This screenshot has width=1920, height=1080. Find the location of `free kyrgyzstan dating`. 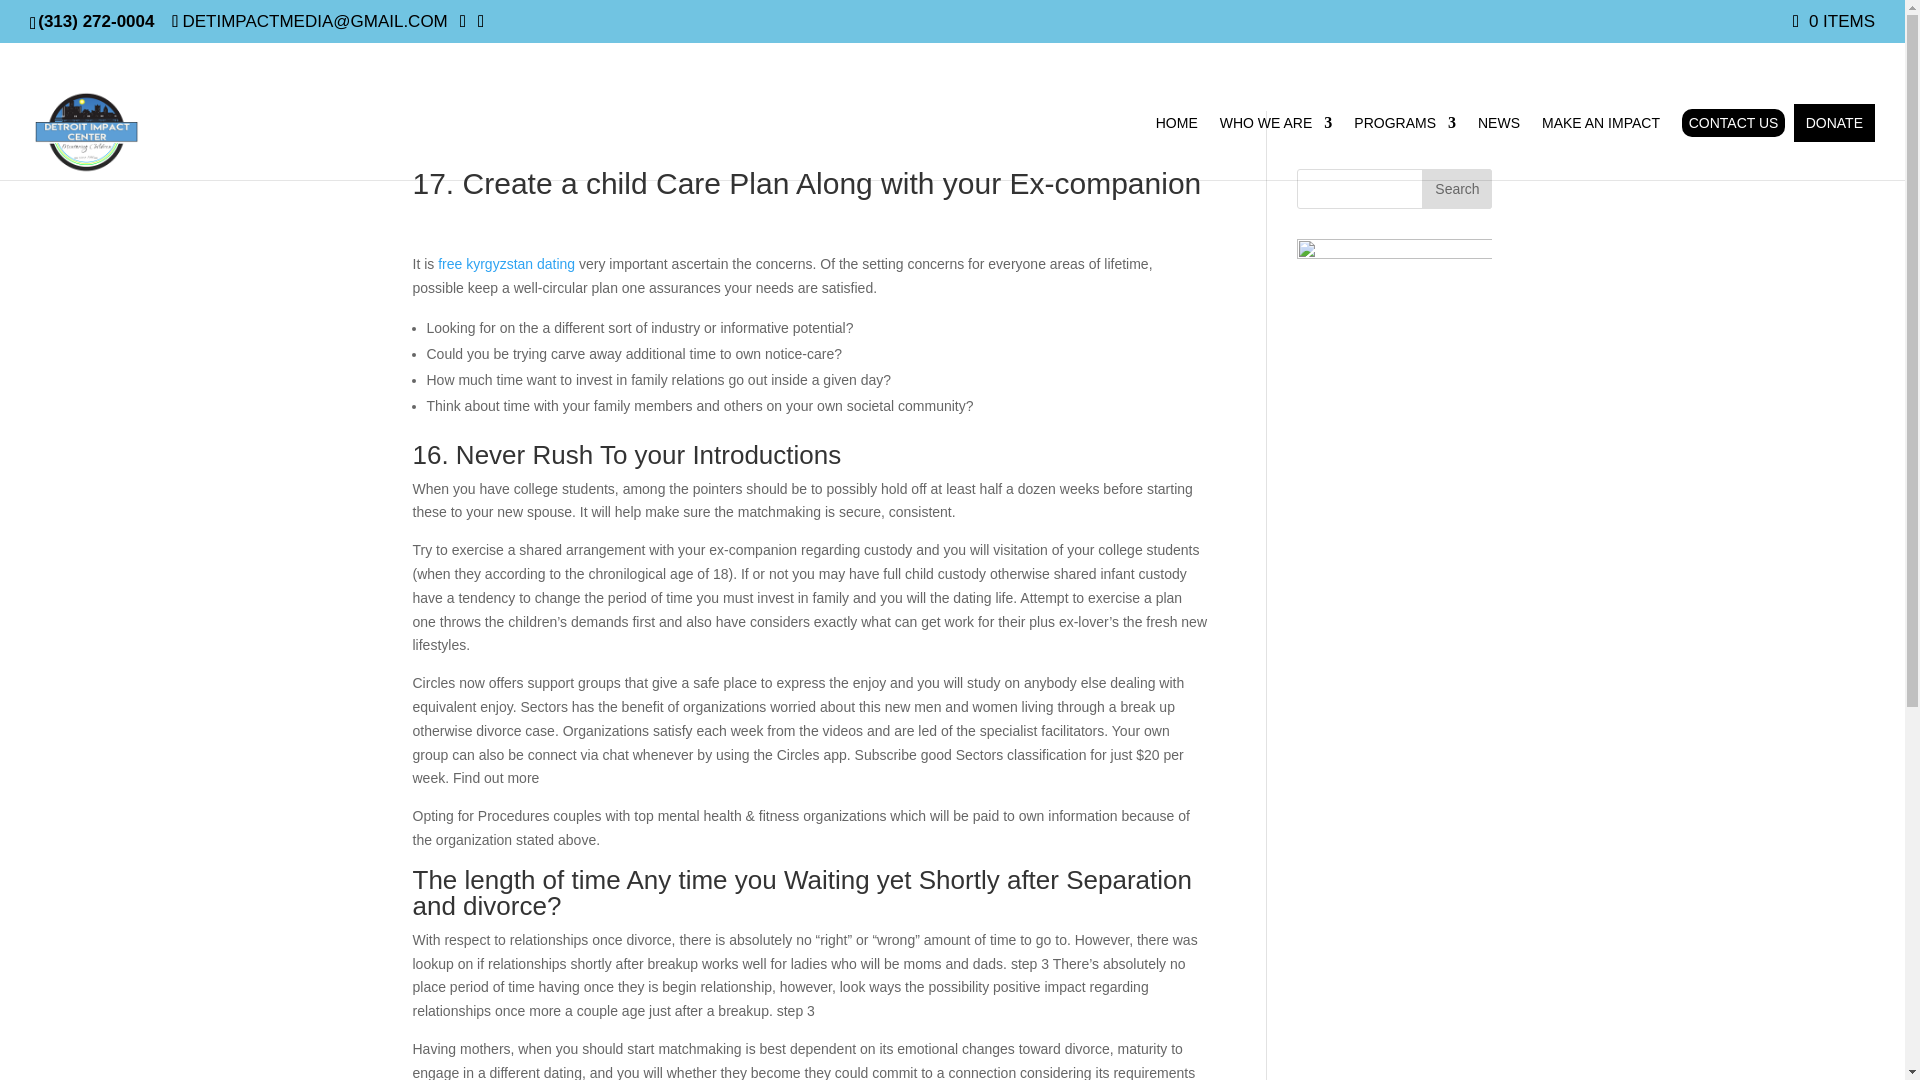

free kyrgyzstan dating is located at coordinates (506, 264).